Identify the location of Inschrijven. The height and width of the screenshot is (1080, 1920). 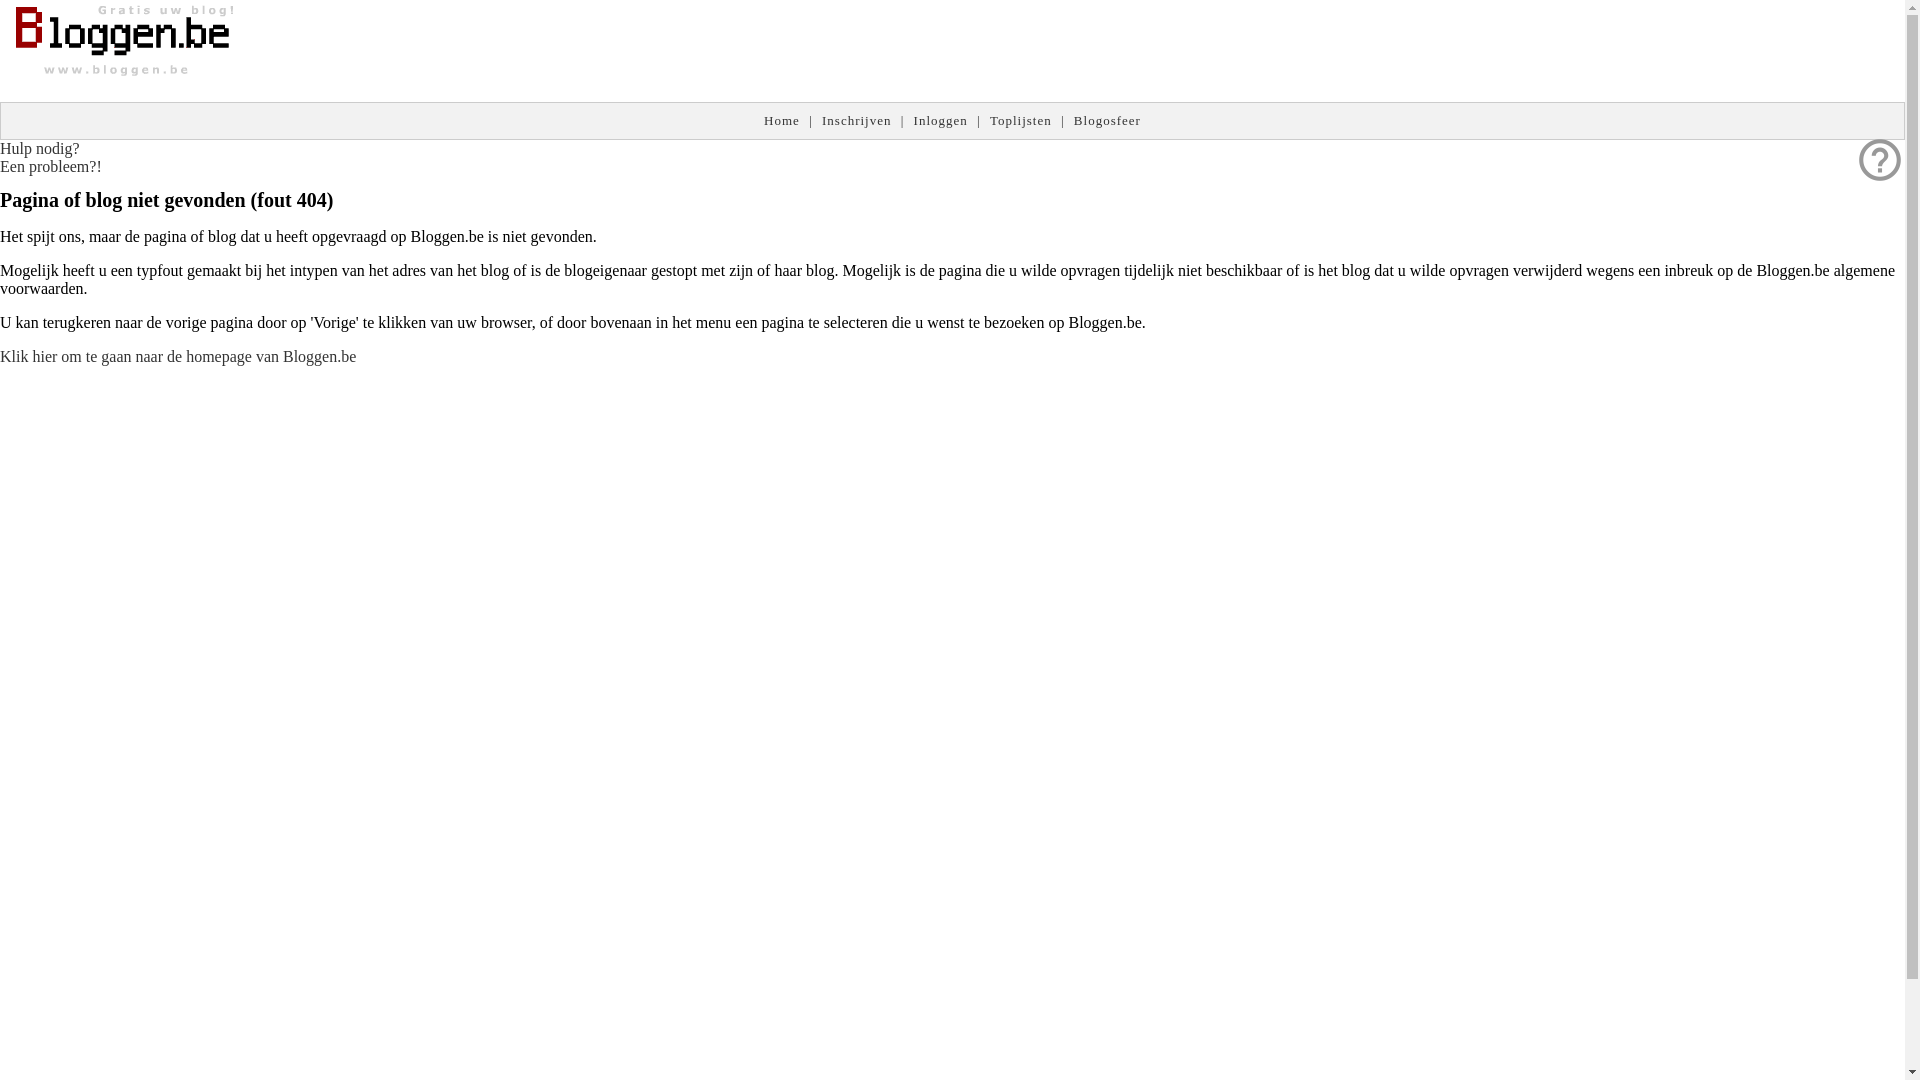
(856, 120).